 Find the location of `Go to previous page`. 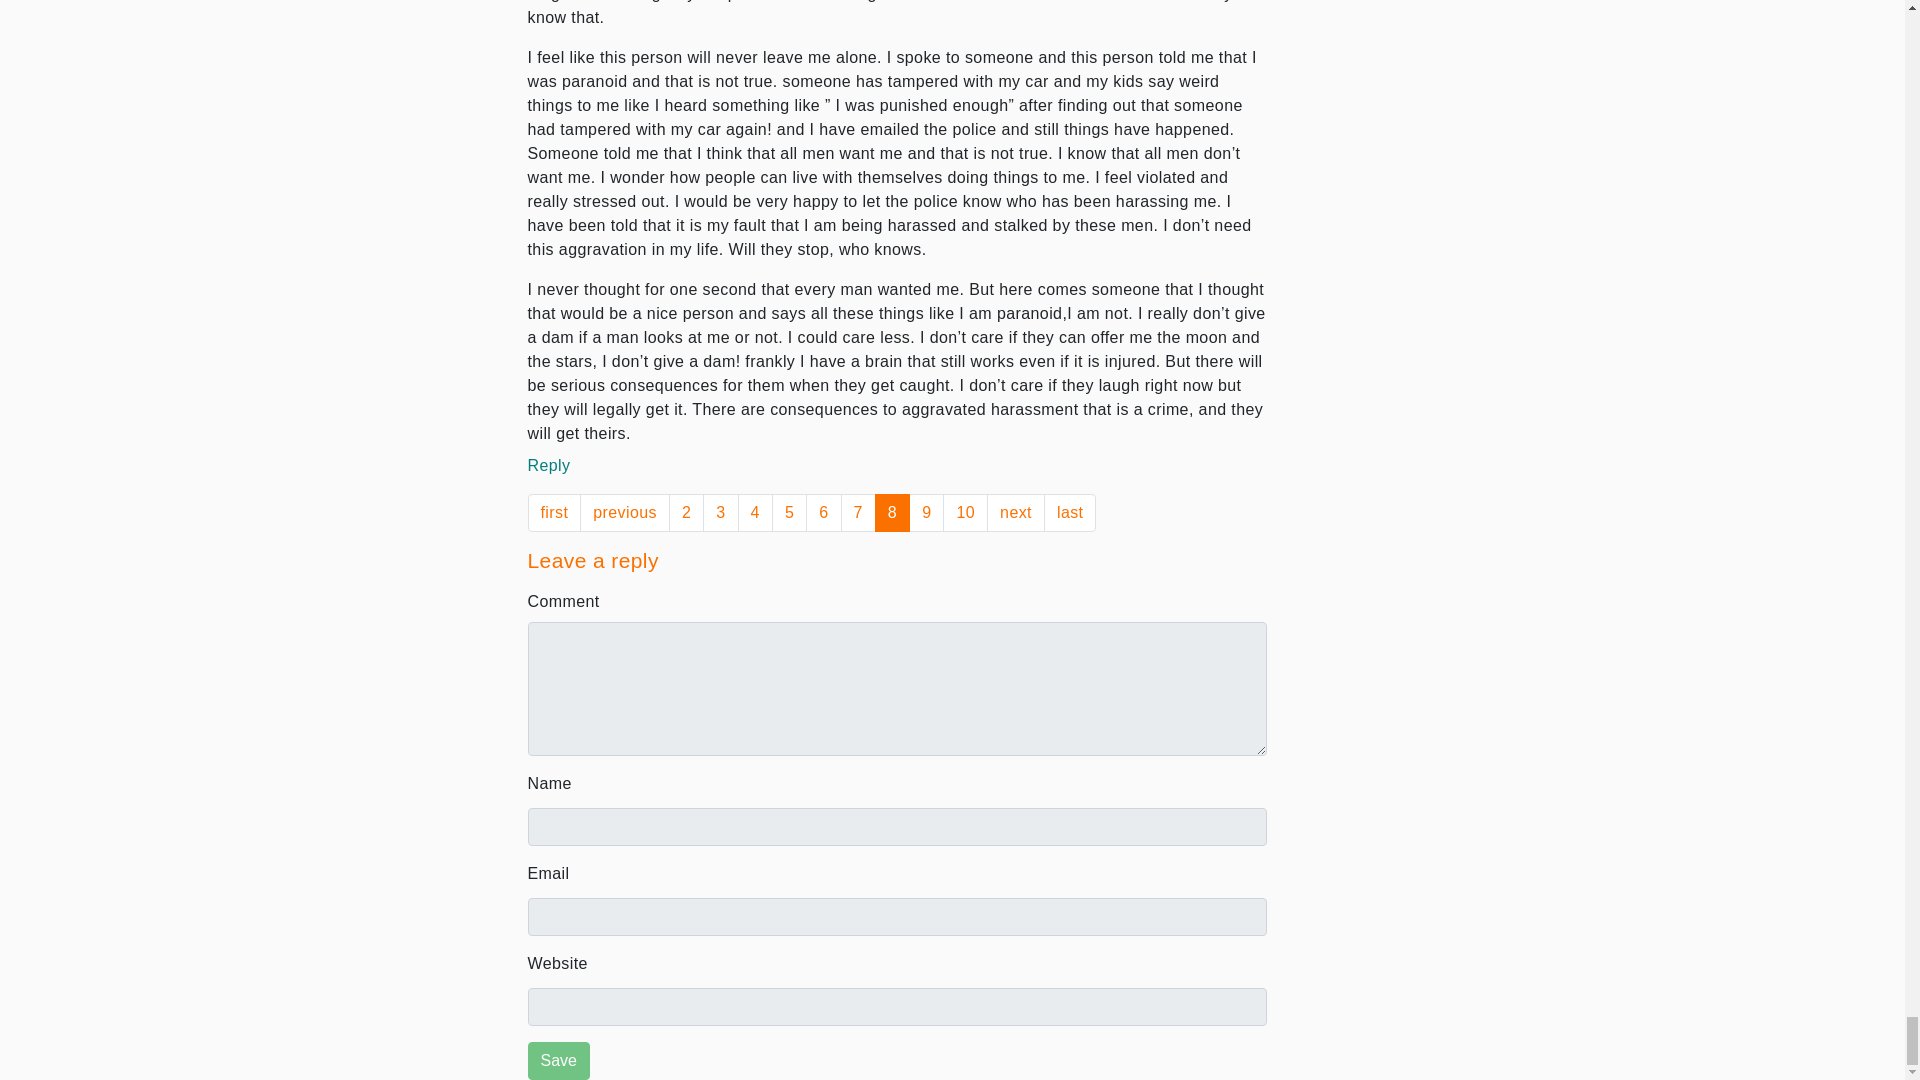

Go to previous page is located at coordinates (624, 512).